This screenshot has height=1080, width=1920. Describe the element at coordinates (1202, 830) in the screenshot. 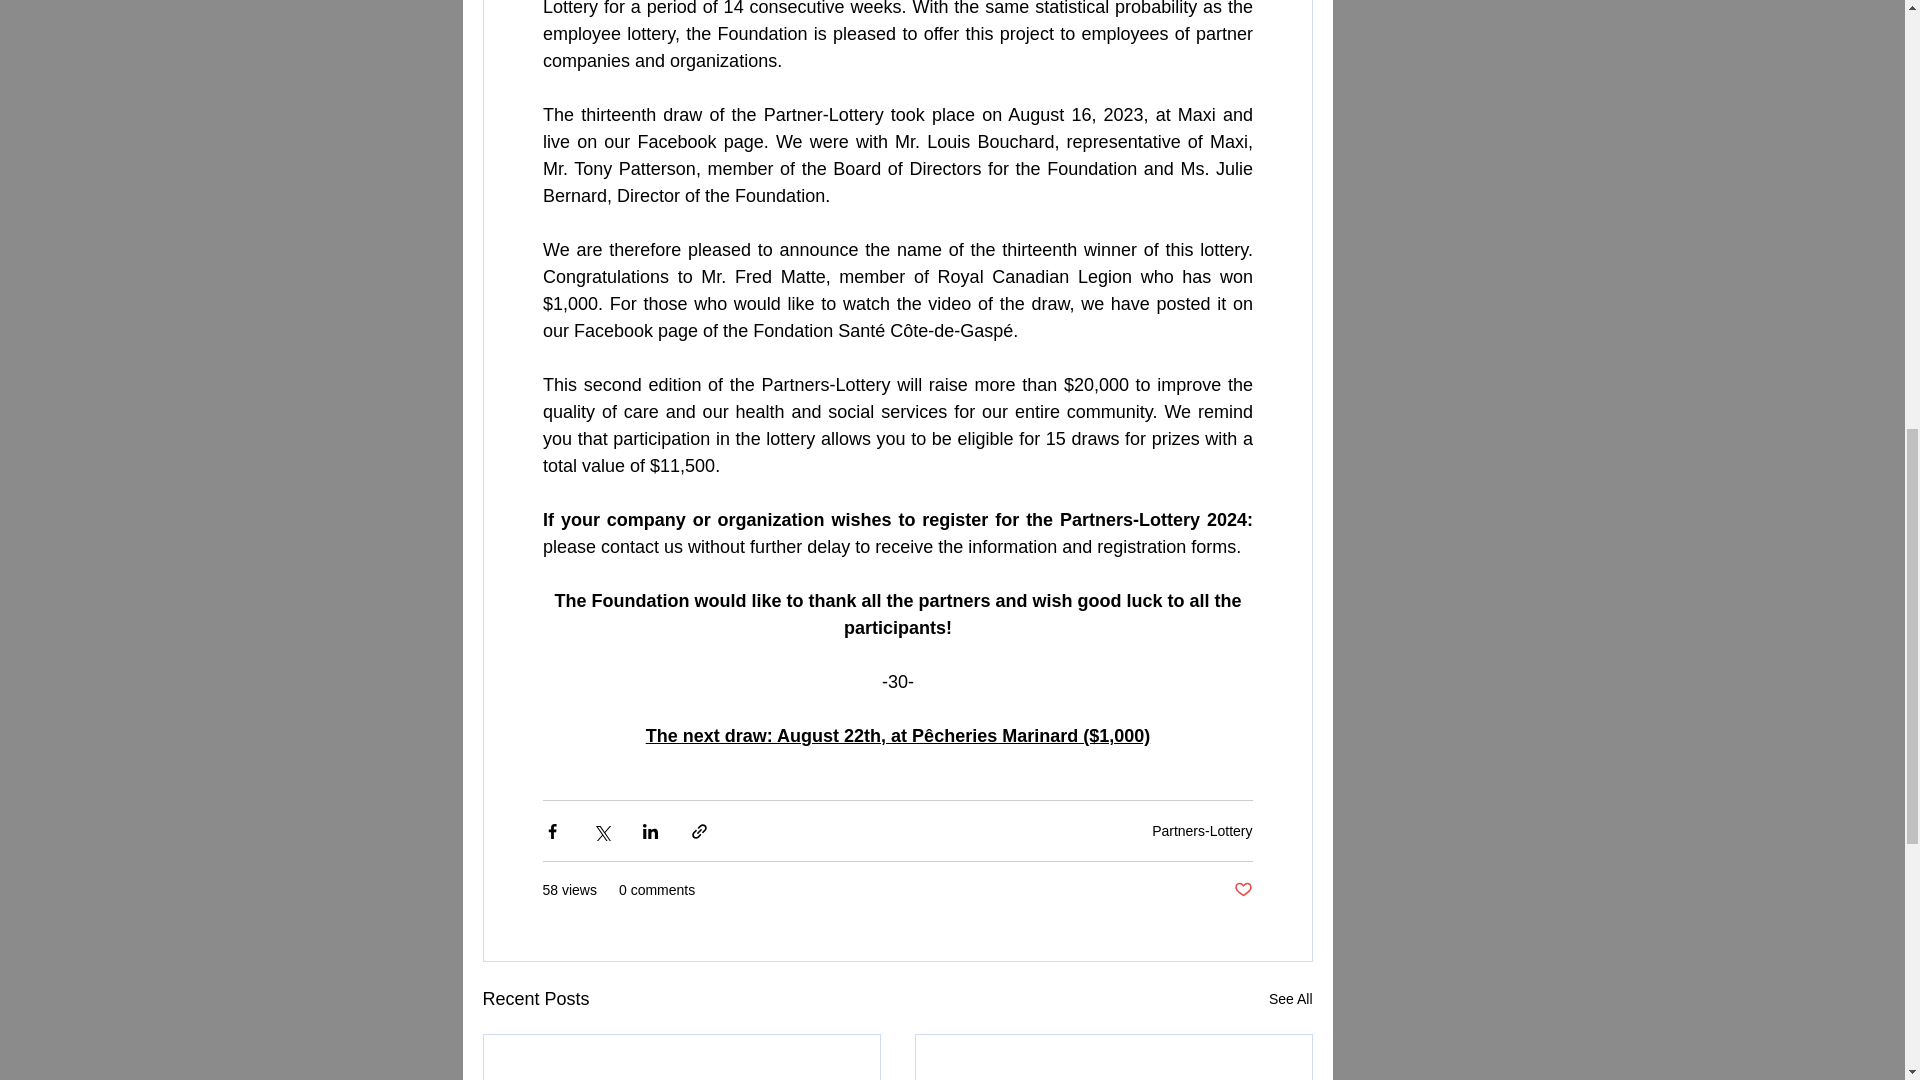

I see `Partners-Lottery` at that location.